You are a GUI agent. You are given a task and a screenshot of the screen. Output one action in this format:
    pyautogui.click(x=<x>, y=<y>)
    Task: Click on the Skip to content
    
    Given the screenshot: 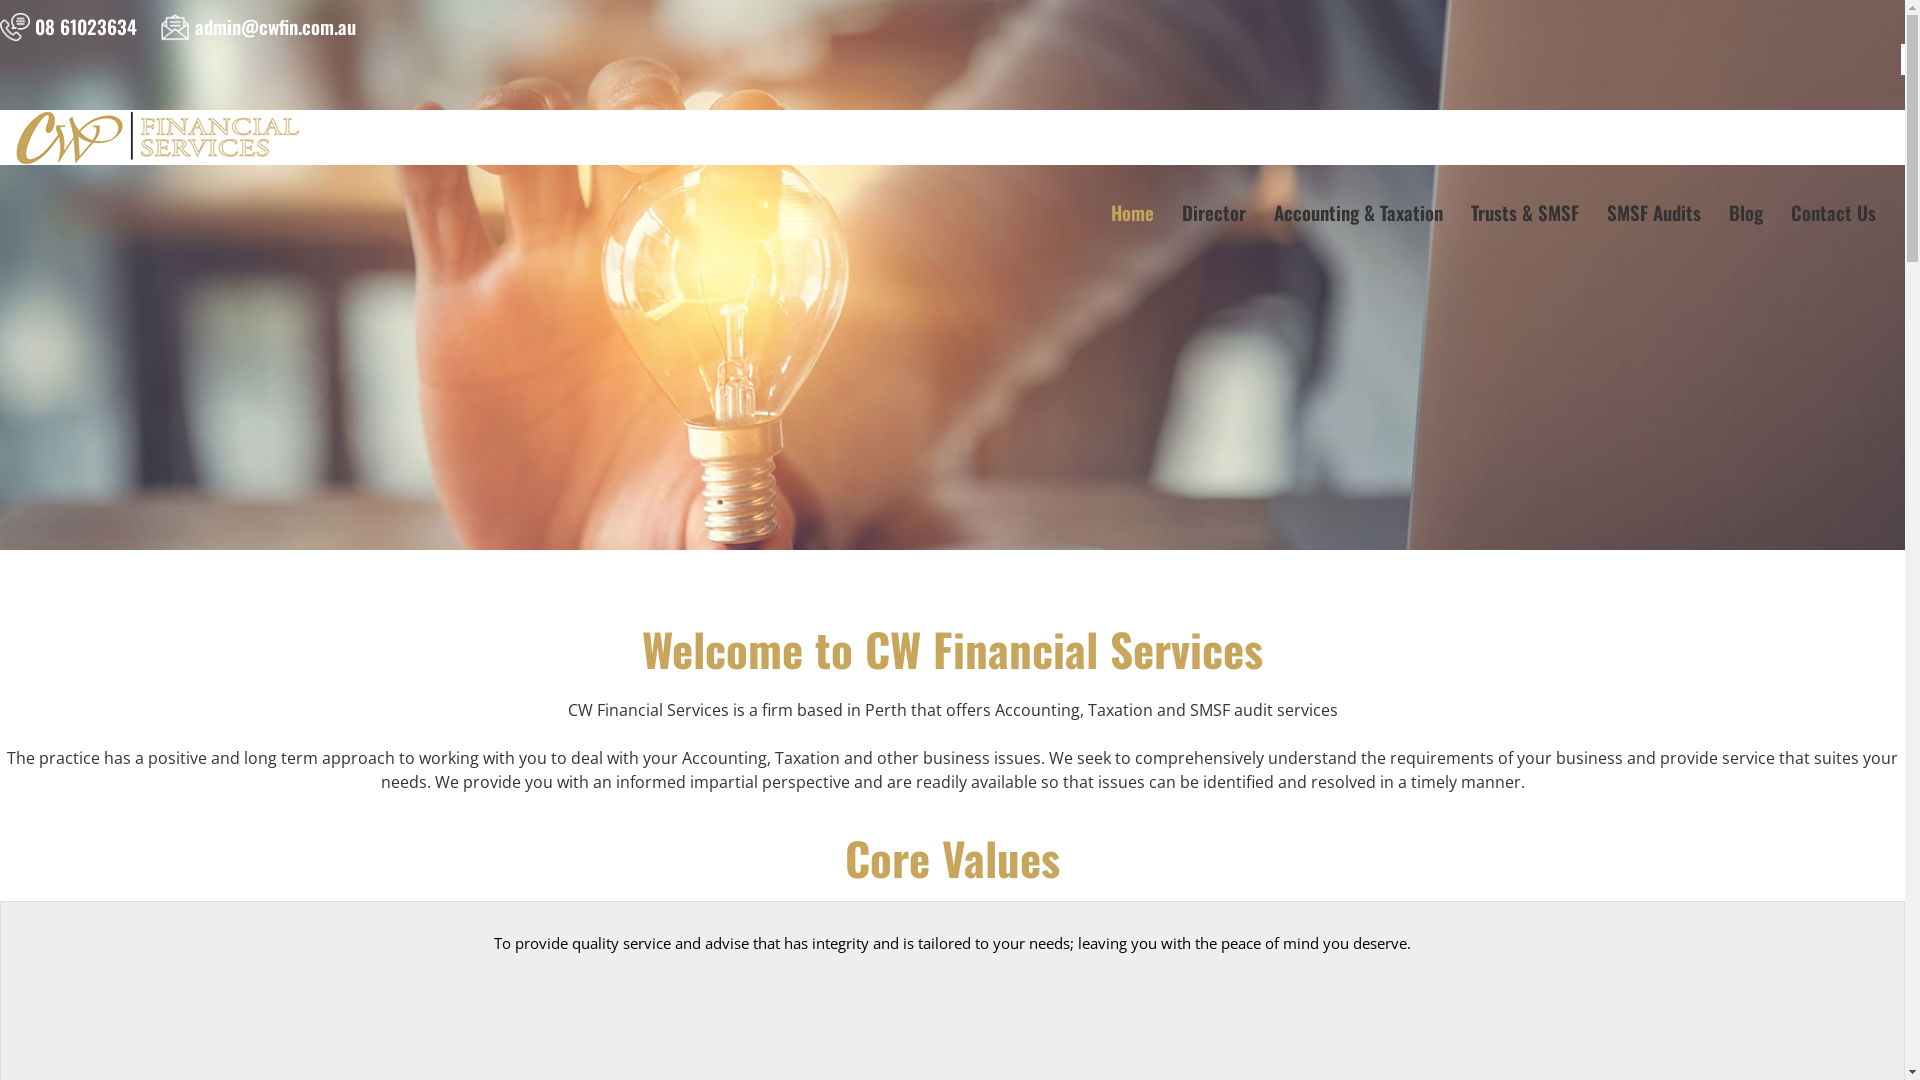 What is the action you would take?
    pyautogui.click(x=1110, y=166)
    